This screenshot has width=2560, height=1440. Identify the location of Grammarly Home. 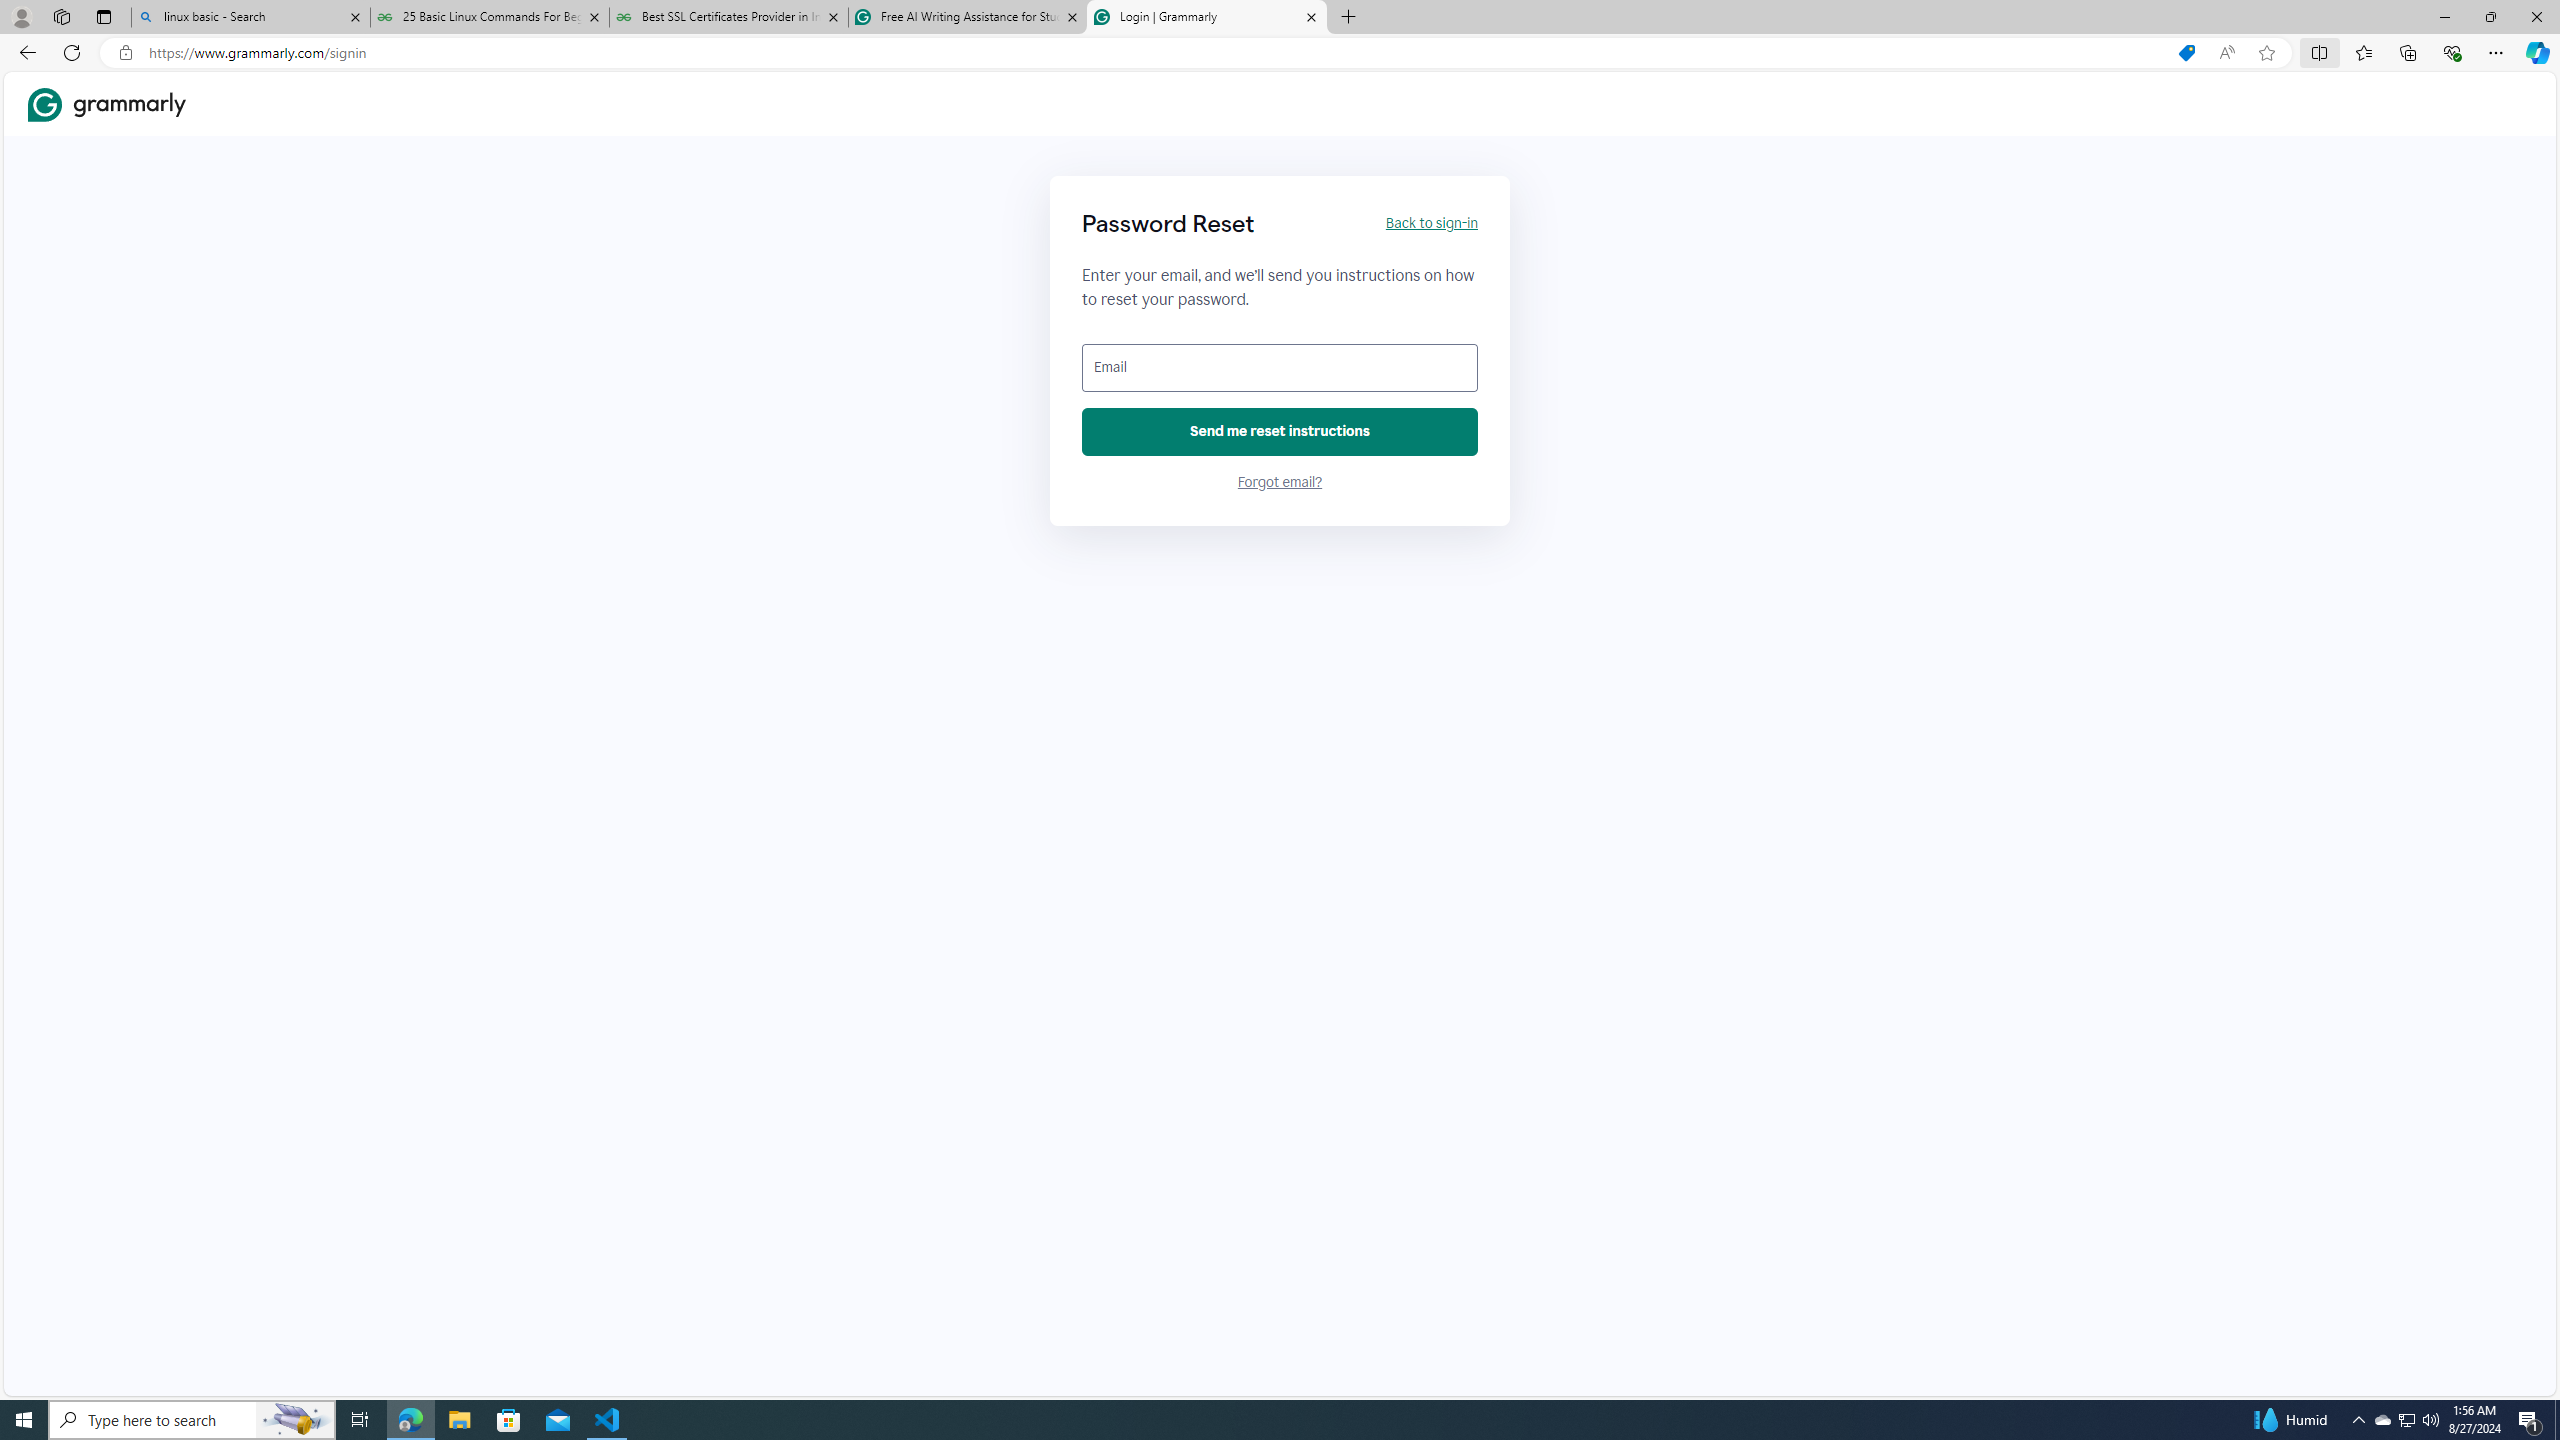
(107, 103).